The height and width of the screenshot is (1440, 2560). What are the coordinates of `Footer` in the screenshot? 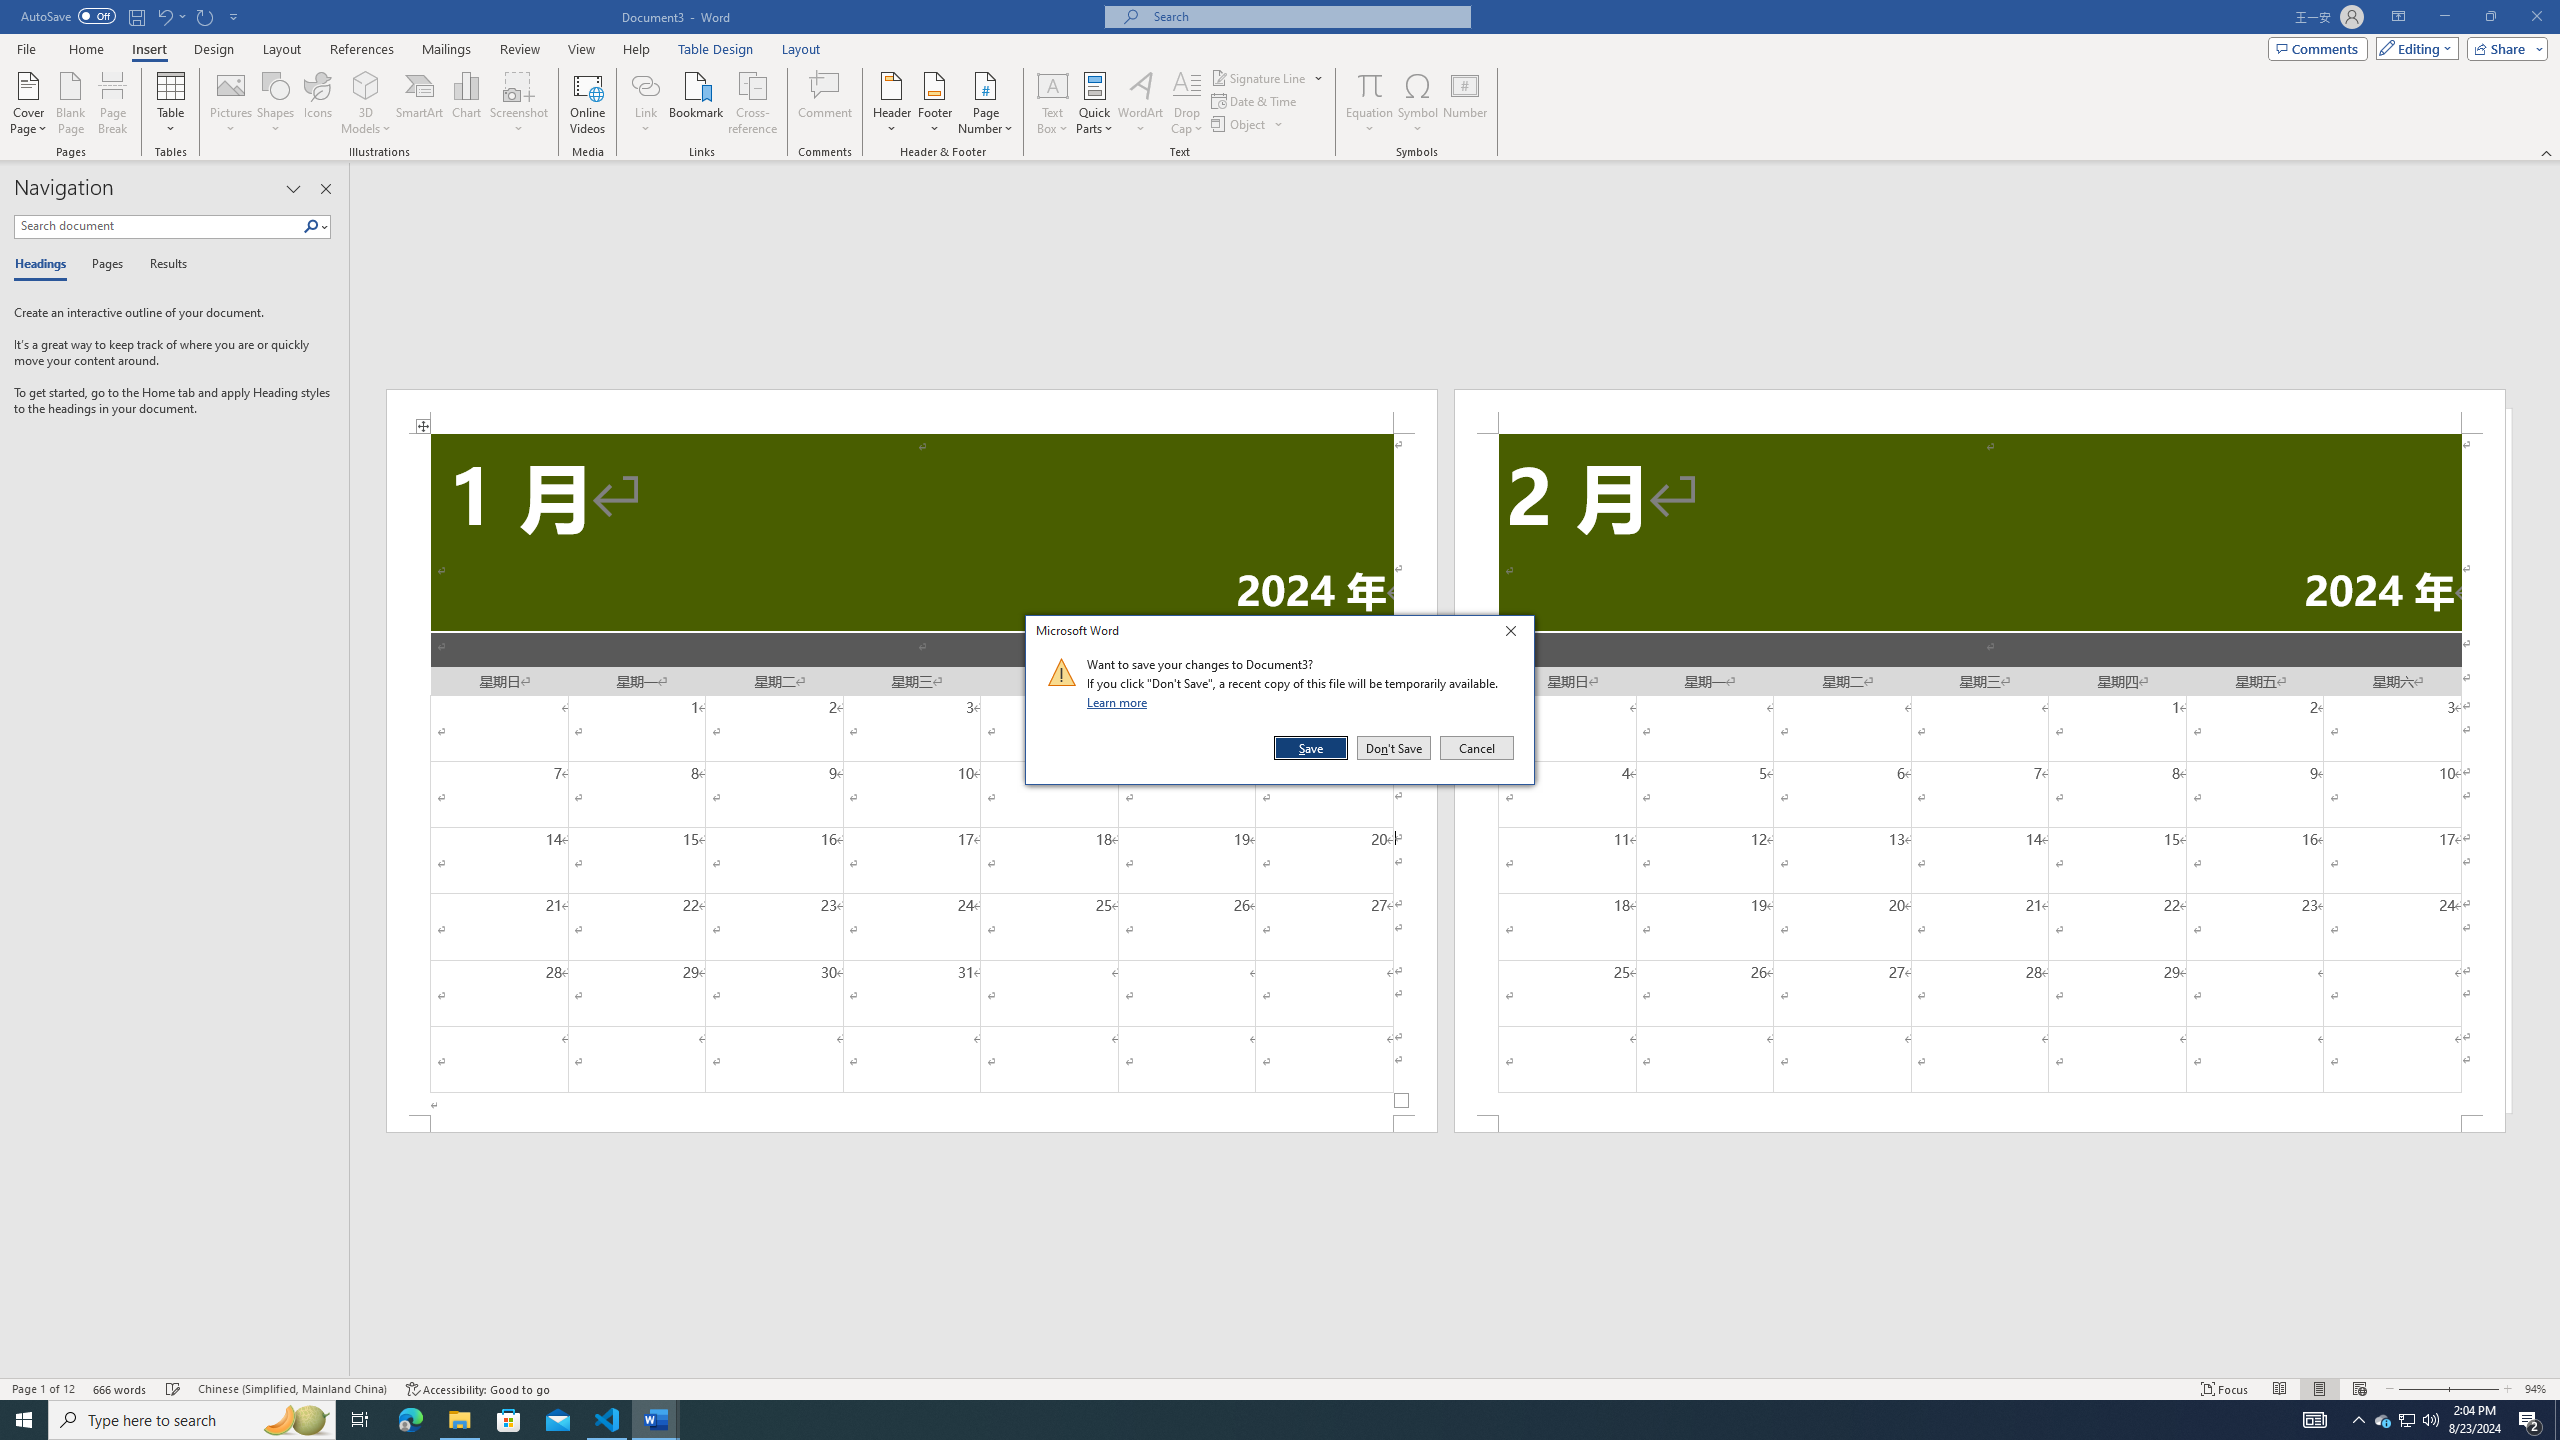 It's located at (934, 103).